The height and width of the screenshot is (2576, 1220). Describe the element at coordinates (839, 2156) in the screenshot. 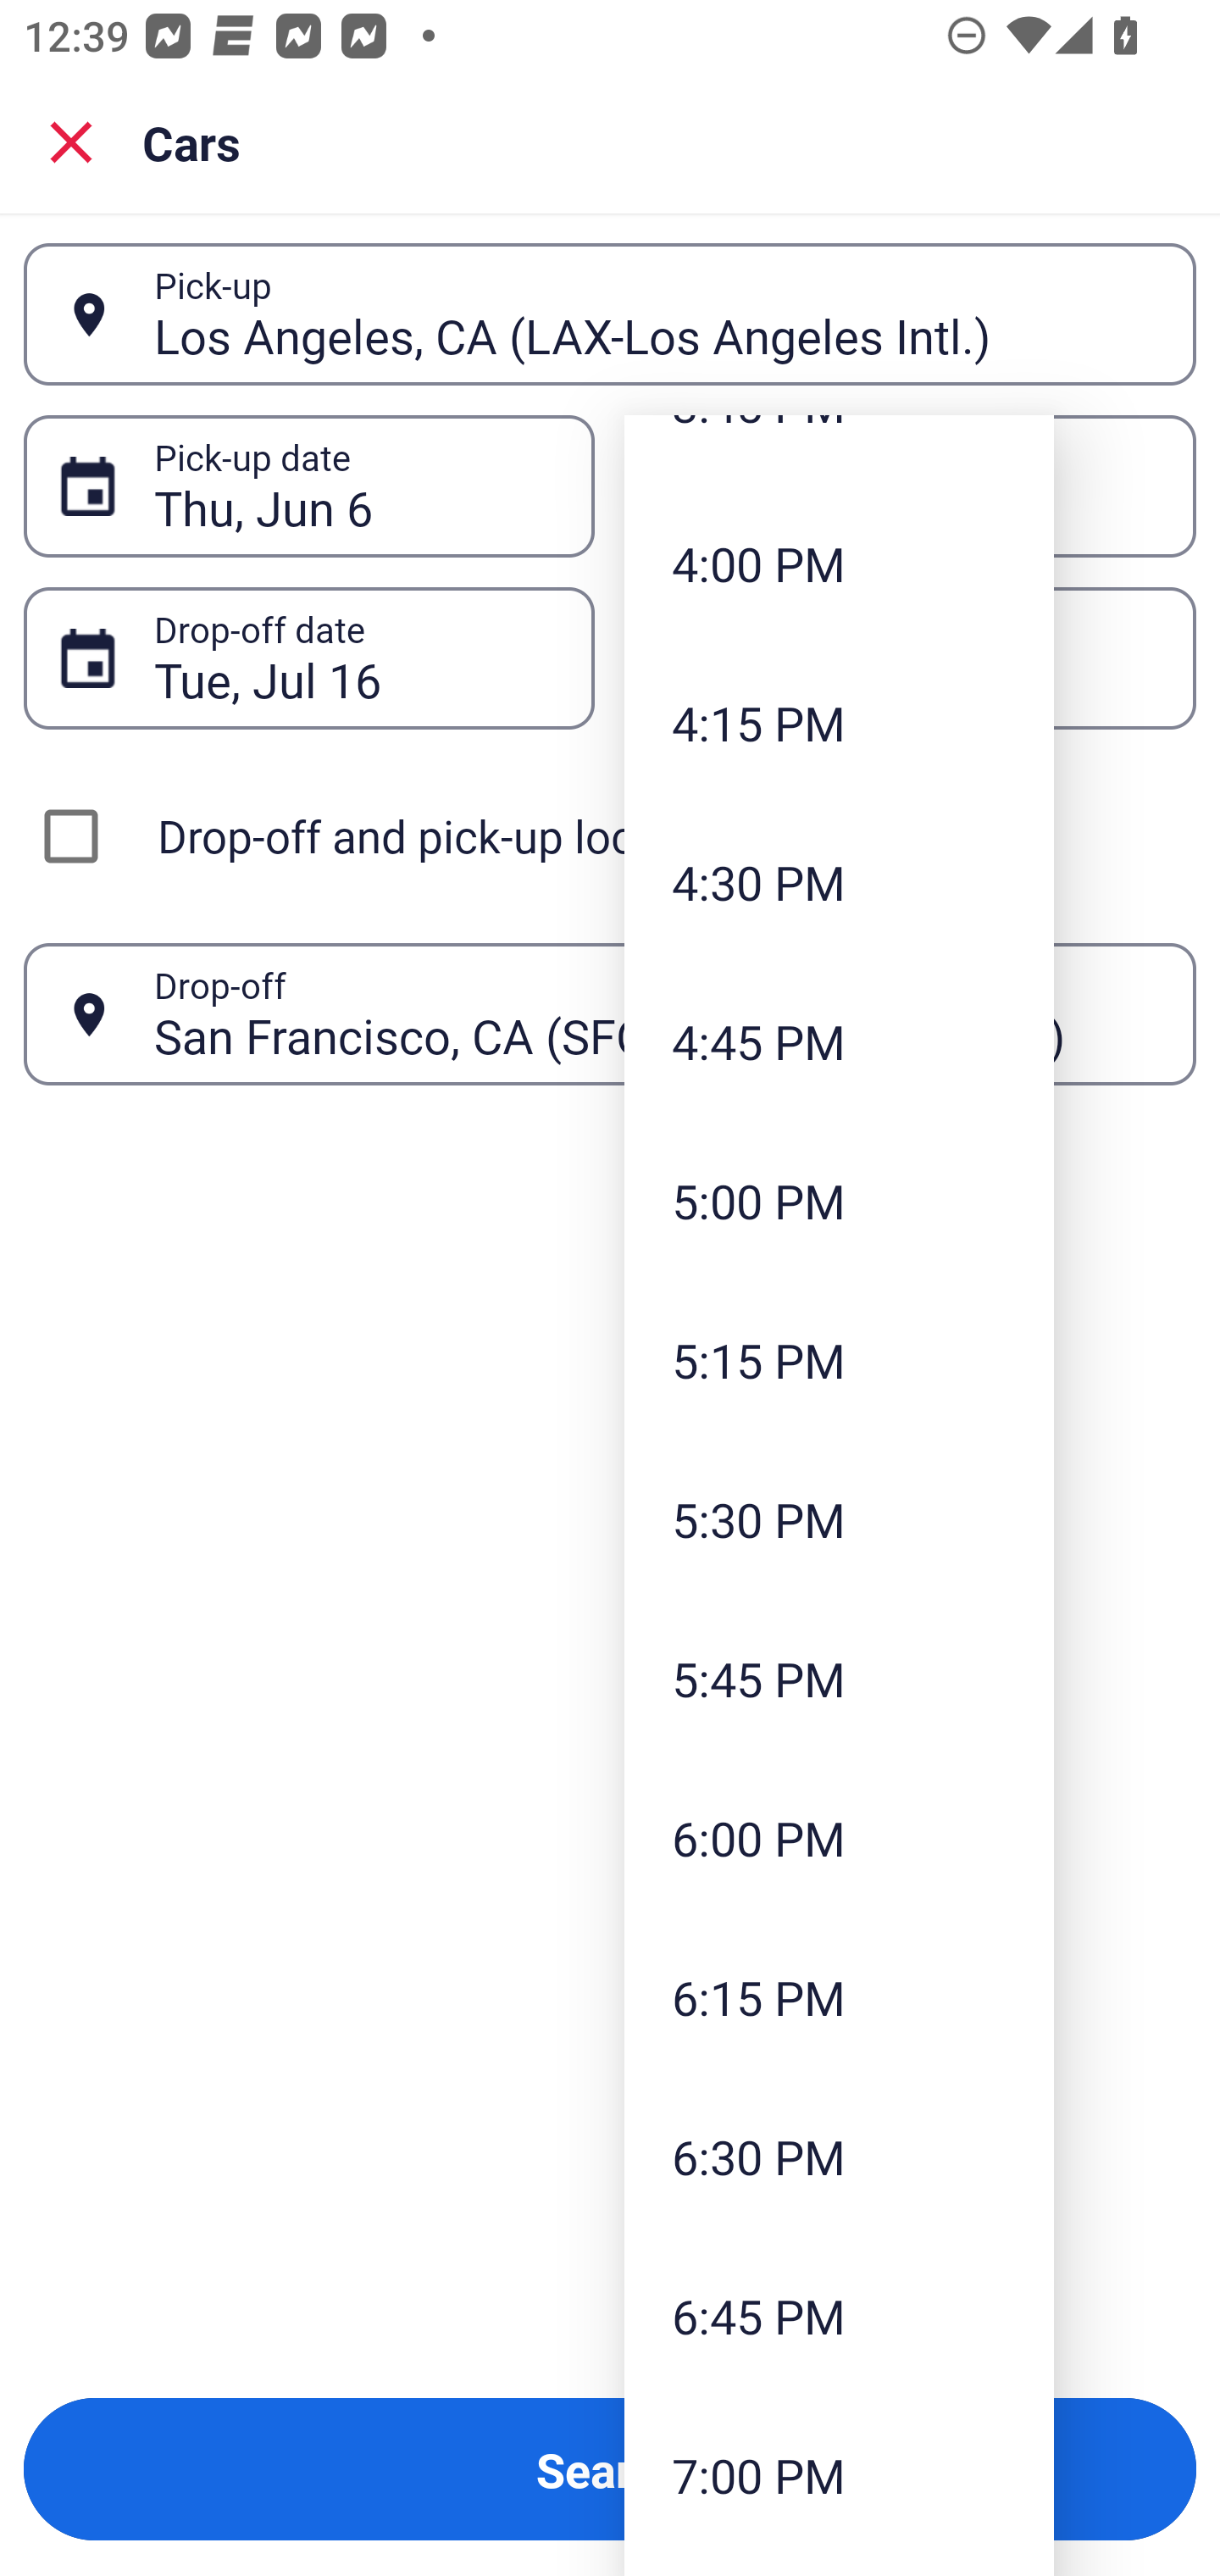

I see `6:30 PM` at that location.